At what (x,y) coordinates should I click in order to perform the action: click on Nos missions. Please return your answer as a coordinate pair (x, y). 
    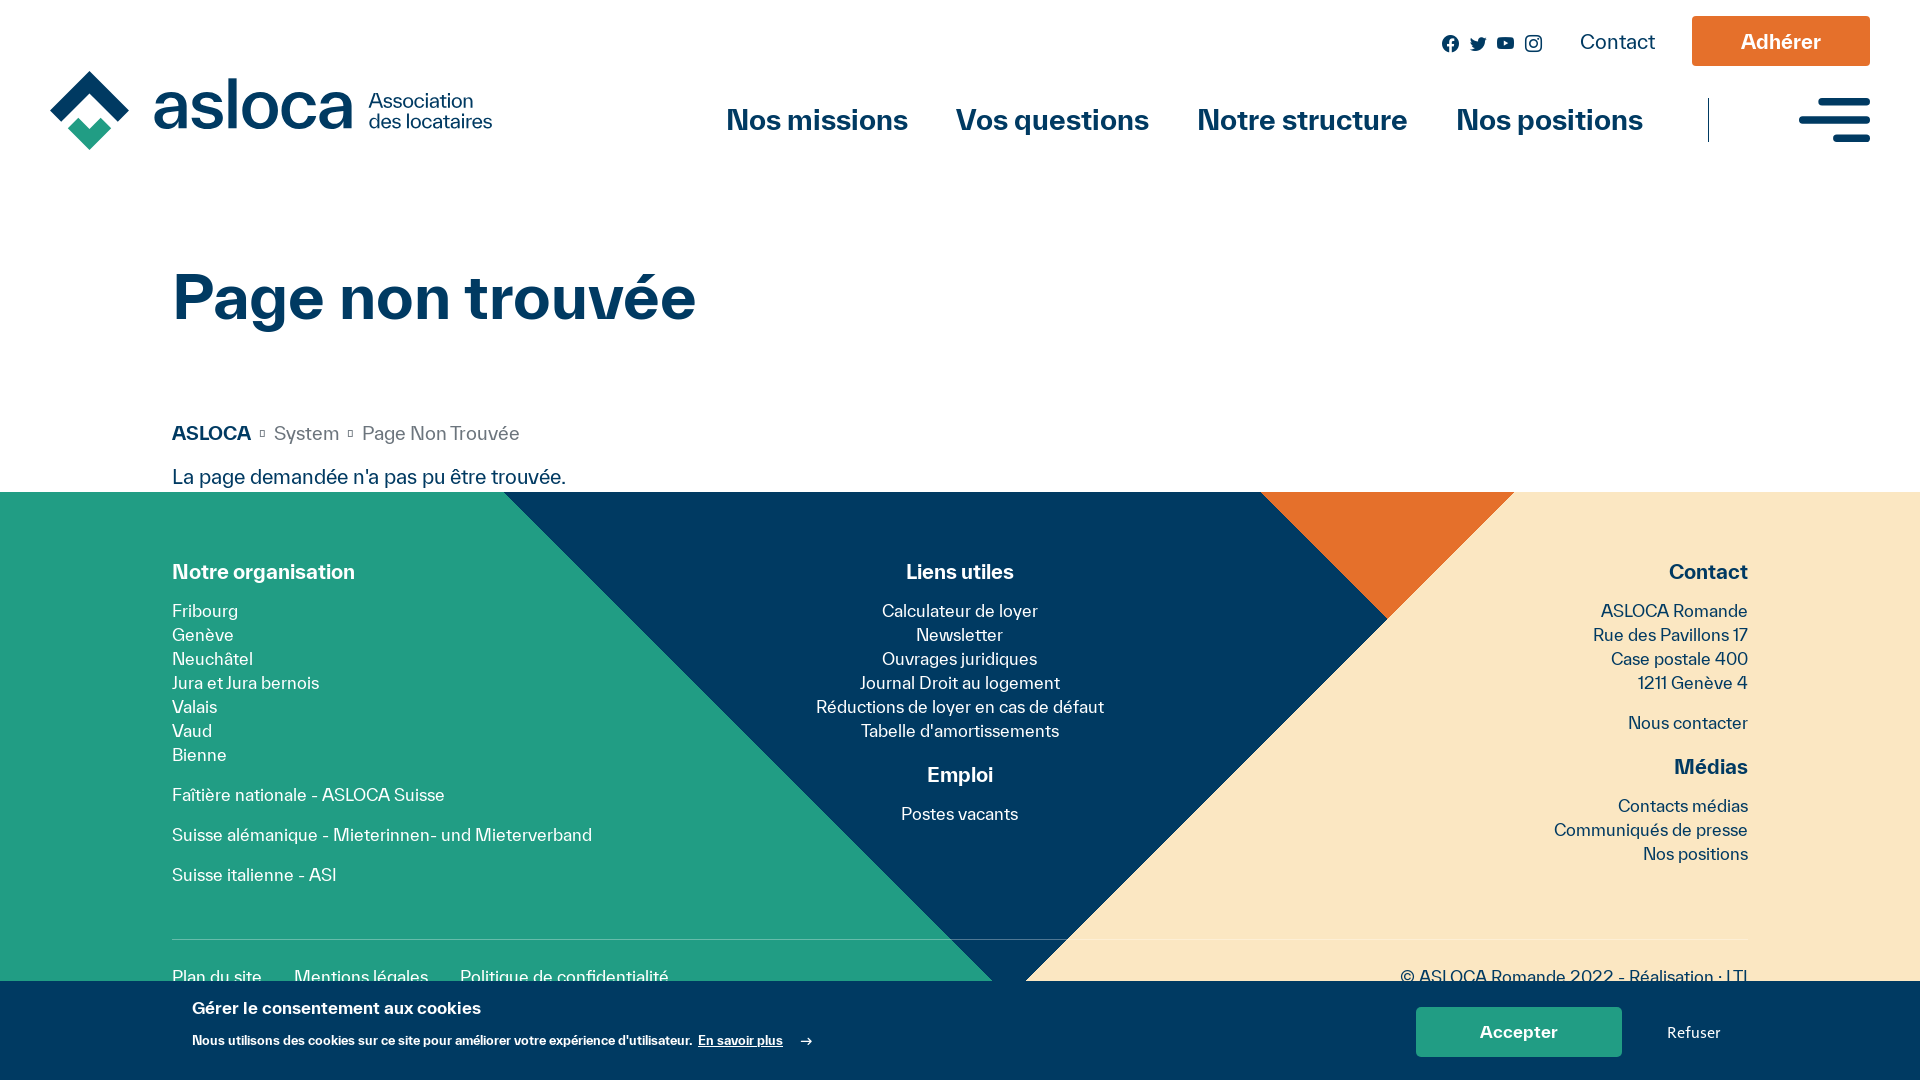
    Looking at the image, I should click on (829, 120).